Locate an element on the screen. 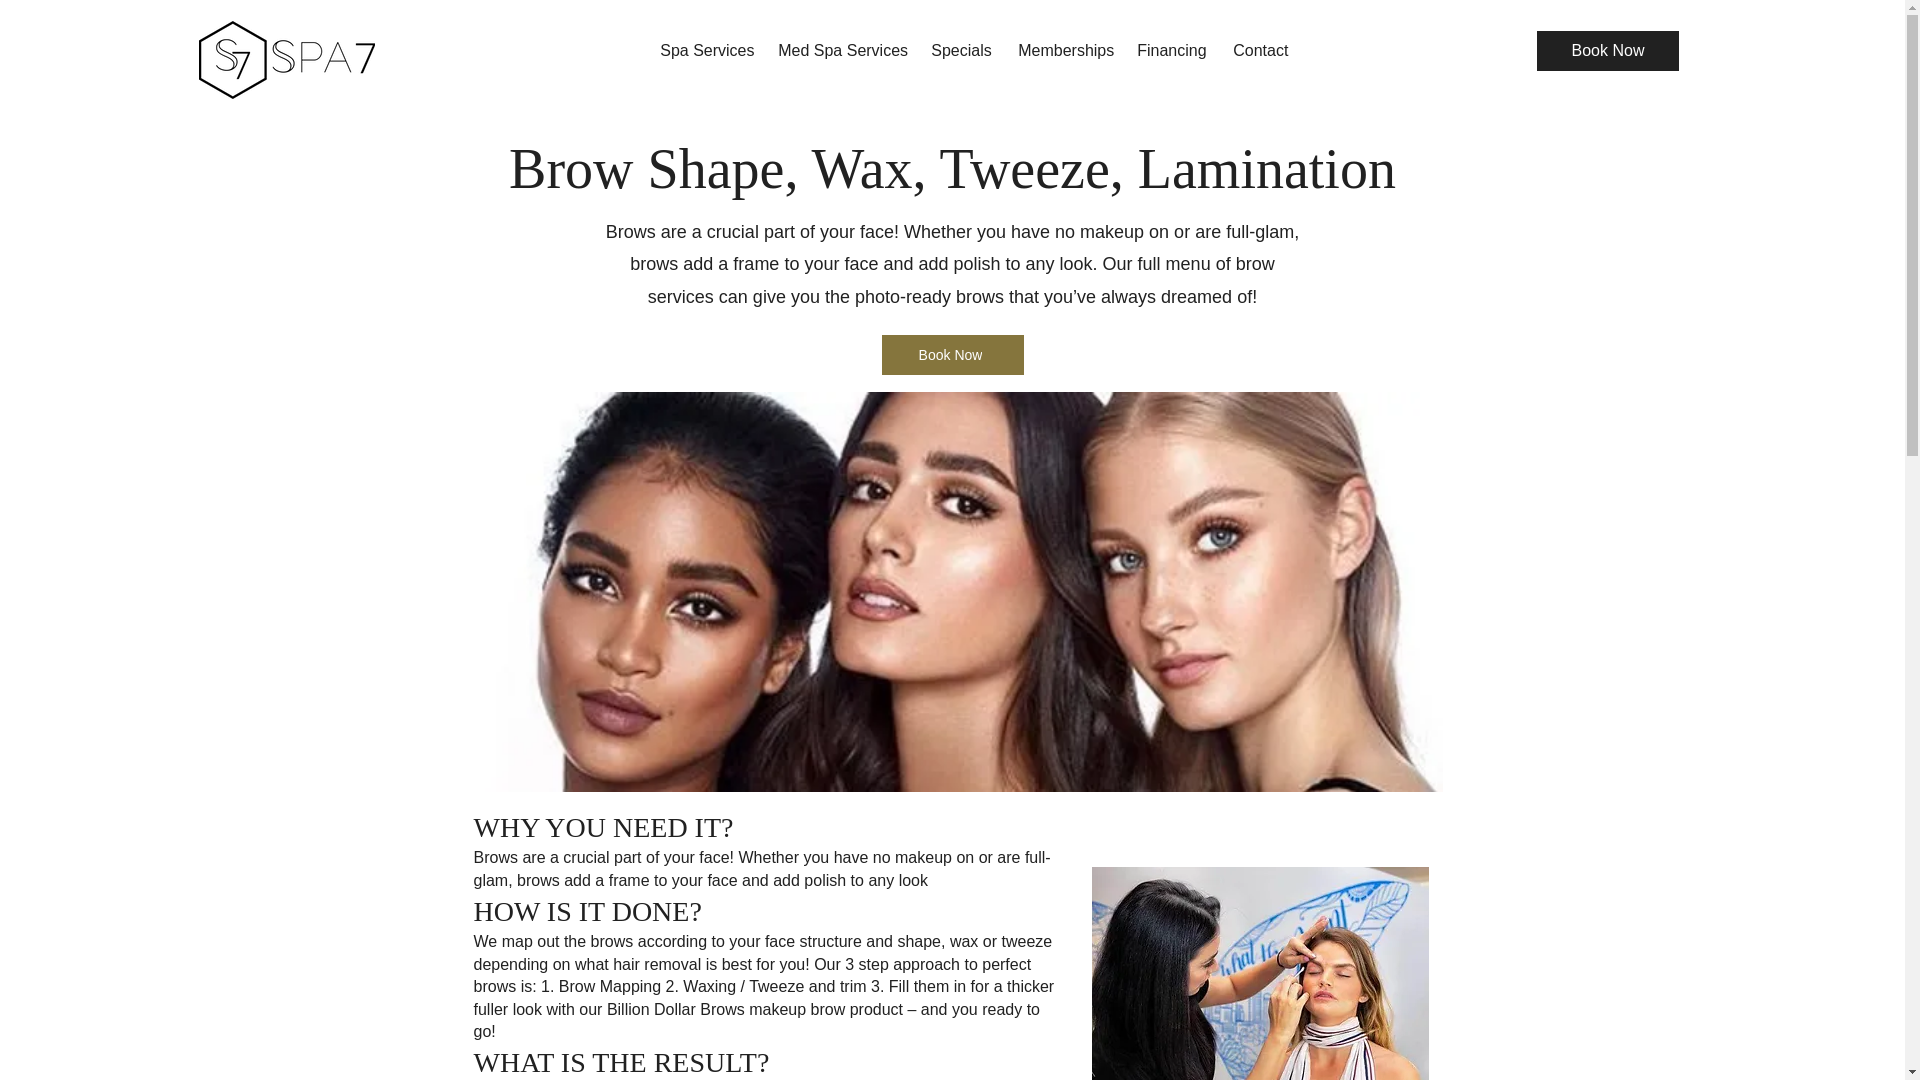 The image size is (1920, 1080). Book Now is located at coordinates (952, 354).